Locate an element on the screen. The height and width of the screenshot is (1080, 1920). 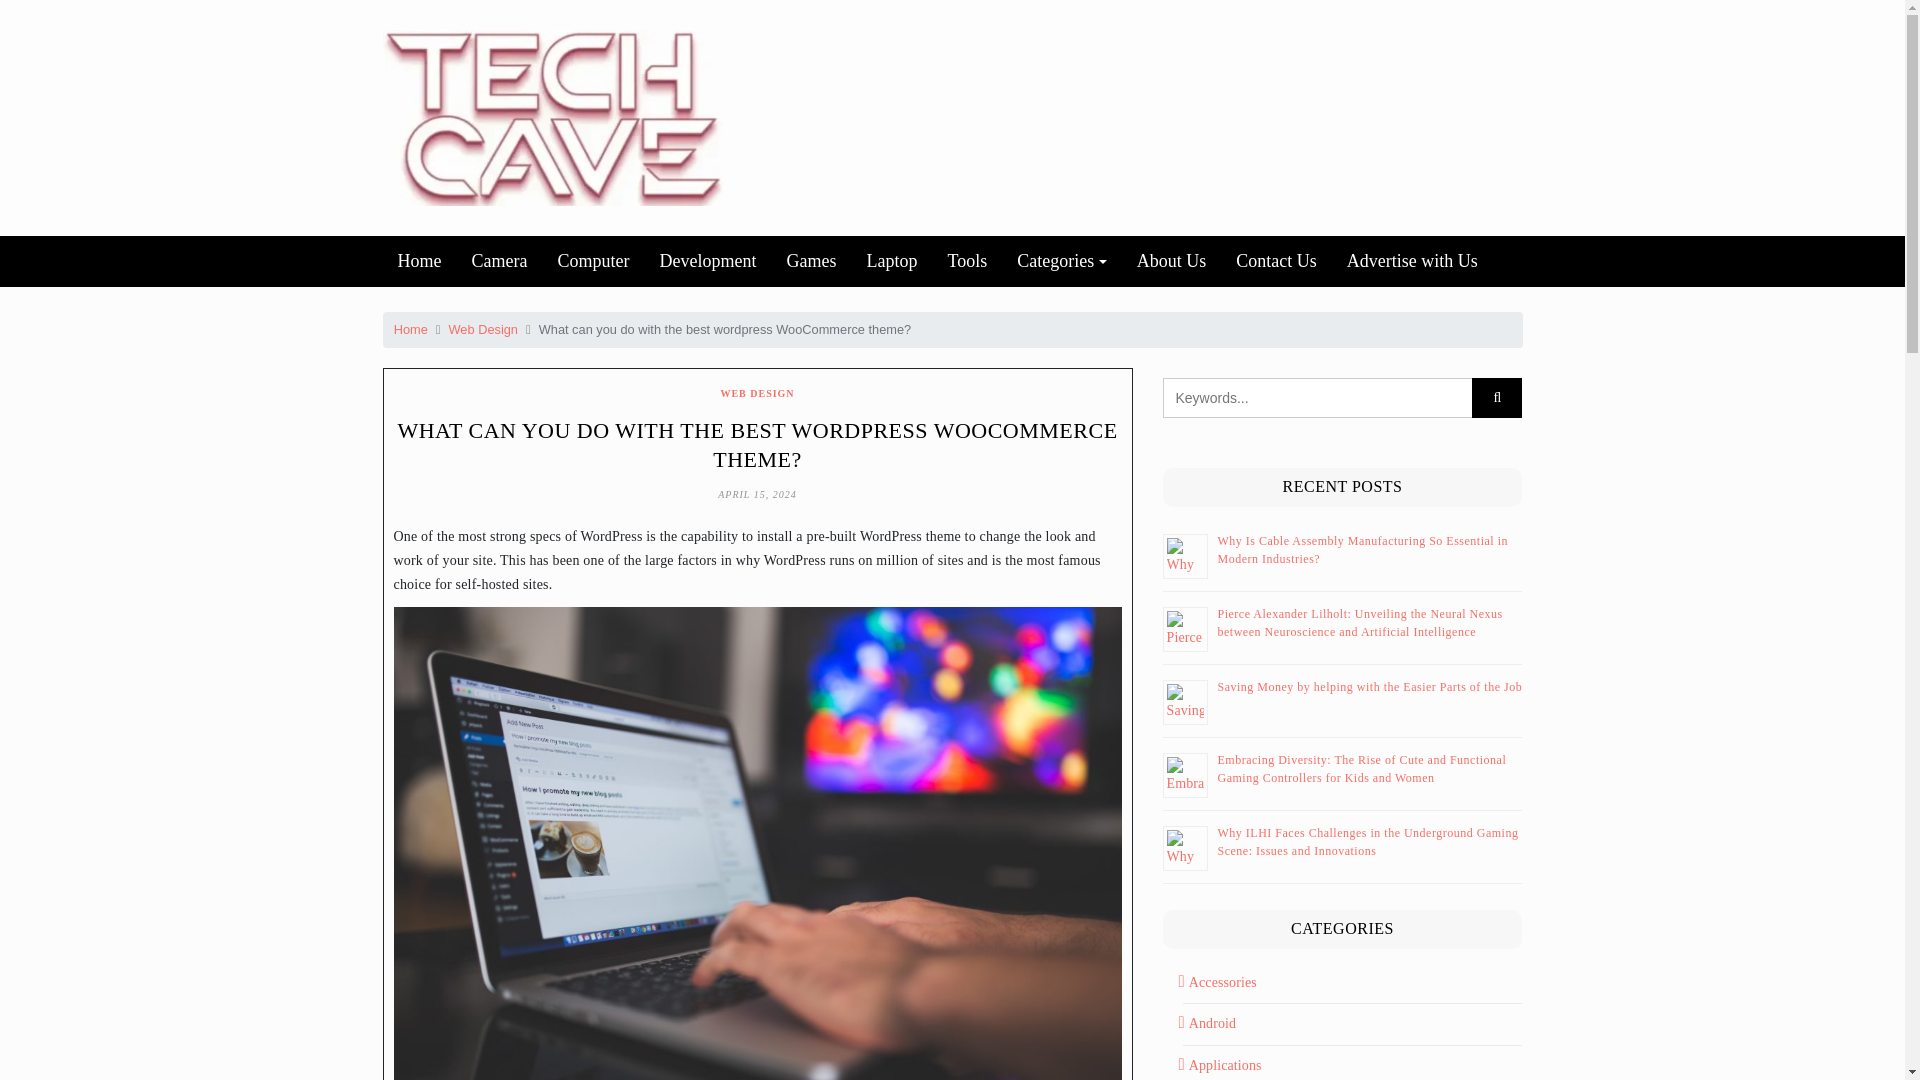
Games is located at coordinates (810, 261).